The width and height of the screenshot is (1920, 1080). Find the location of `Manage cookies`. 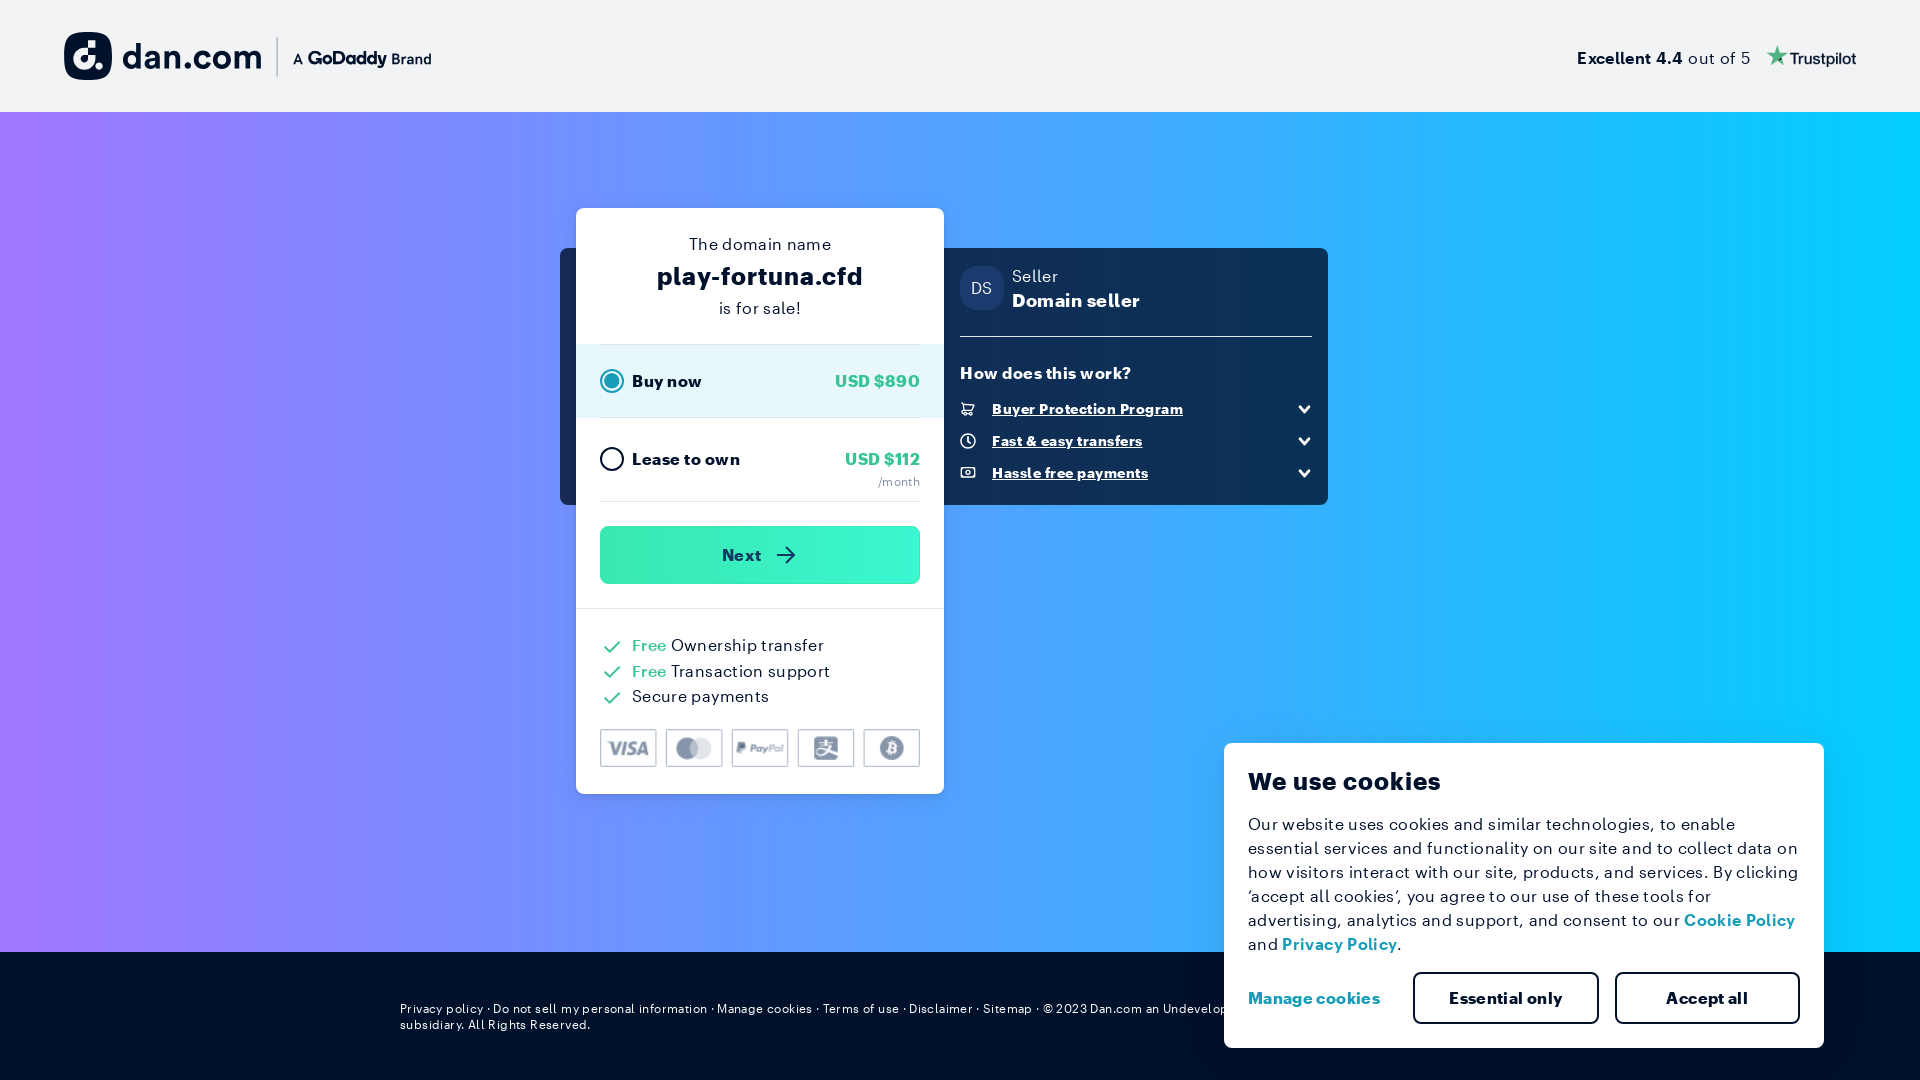

Manage cookies is located at coordinates (1322, 998).